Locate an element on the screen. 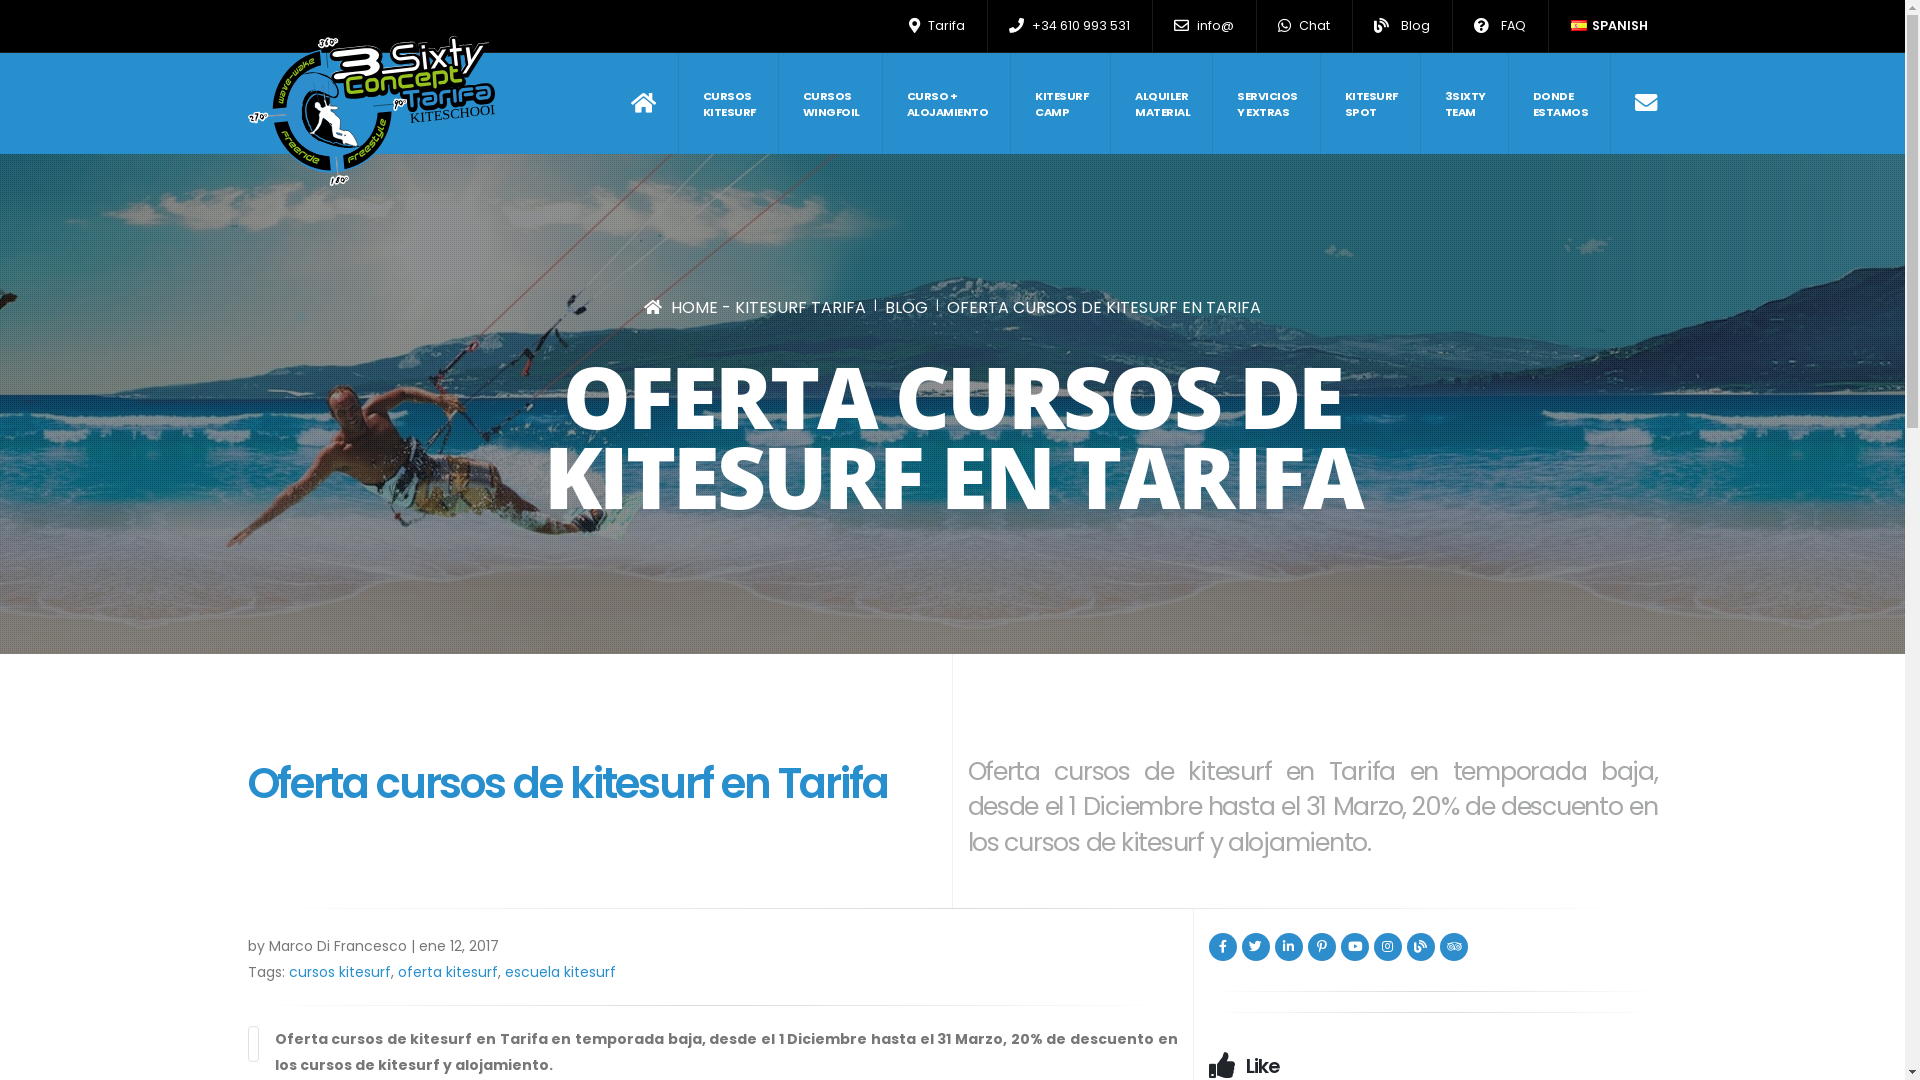  Youtube is located at coordinates (1354, 947).